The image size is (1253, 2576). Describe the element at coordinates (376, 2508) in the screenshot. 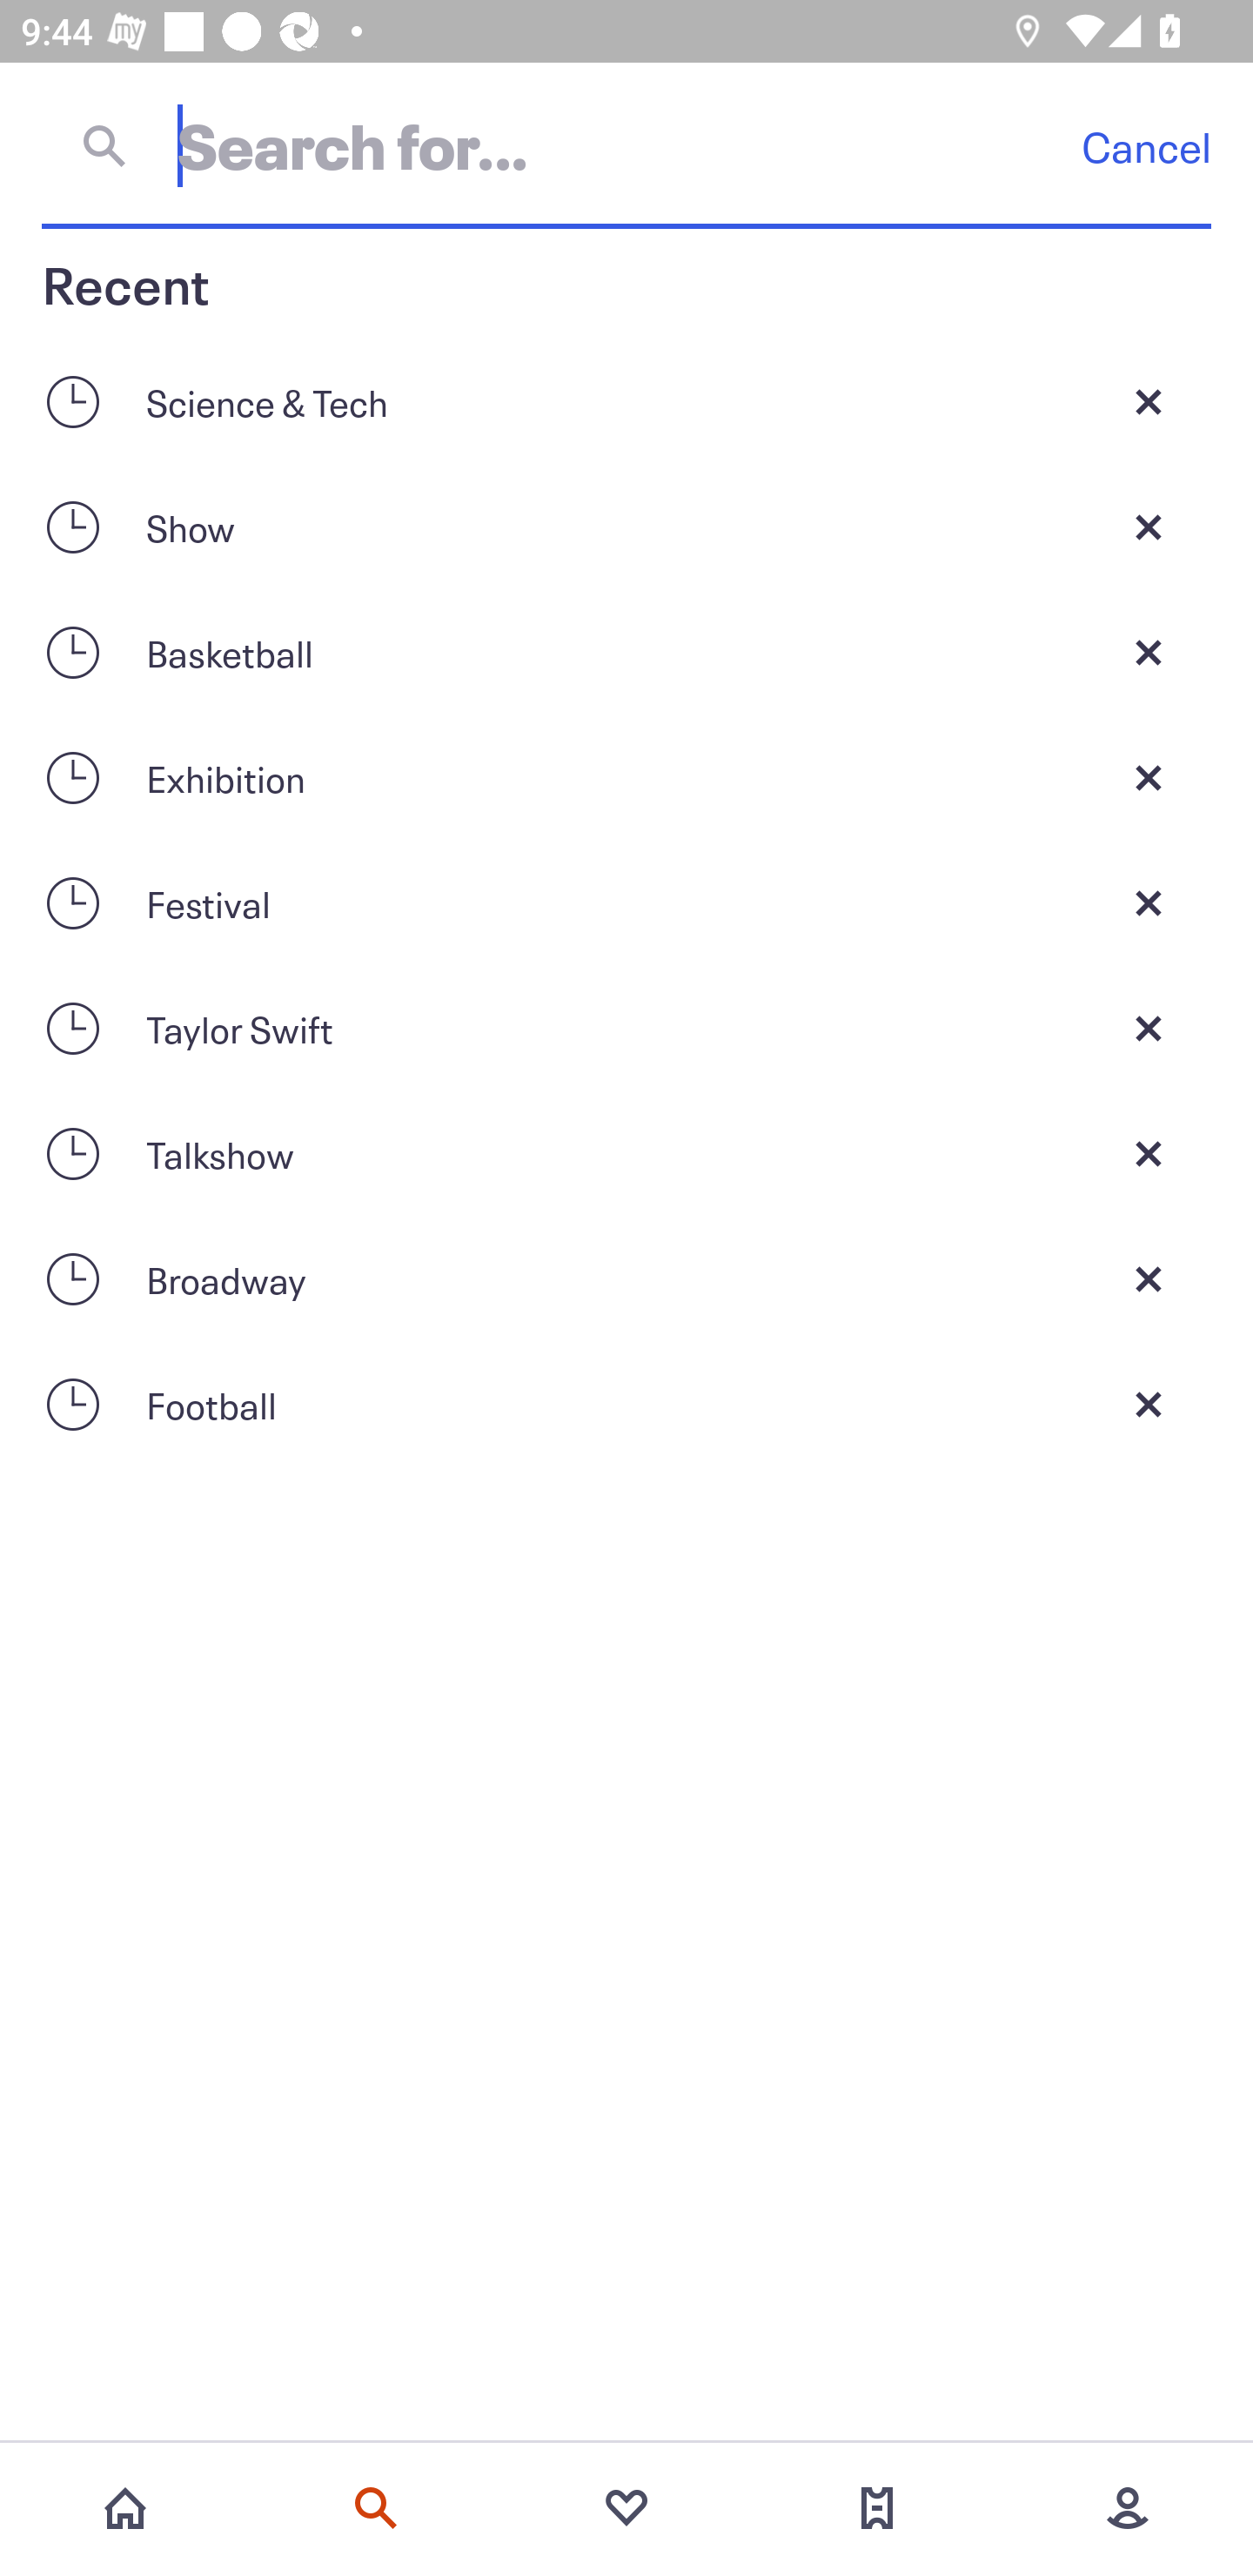

I see `Search events` at that location.